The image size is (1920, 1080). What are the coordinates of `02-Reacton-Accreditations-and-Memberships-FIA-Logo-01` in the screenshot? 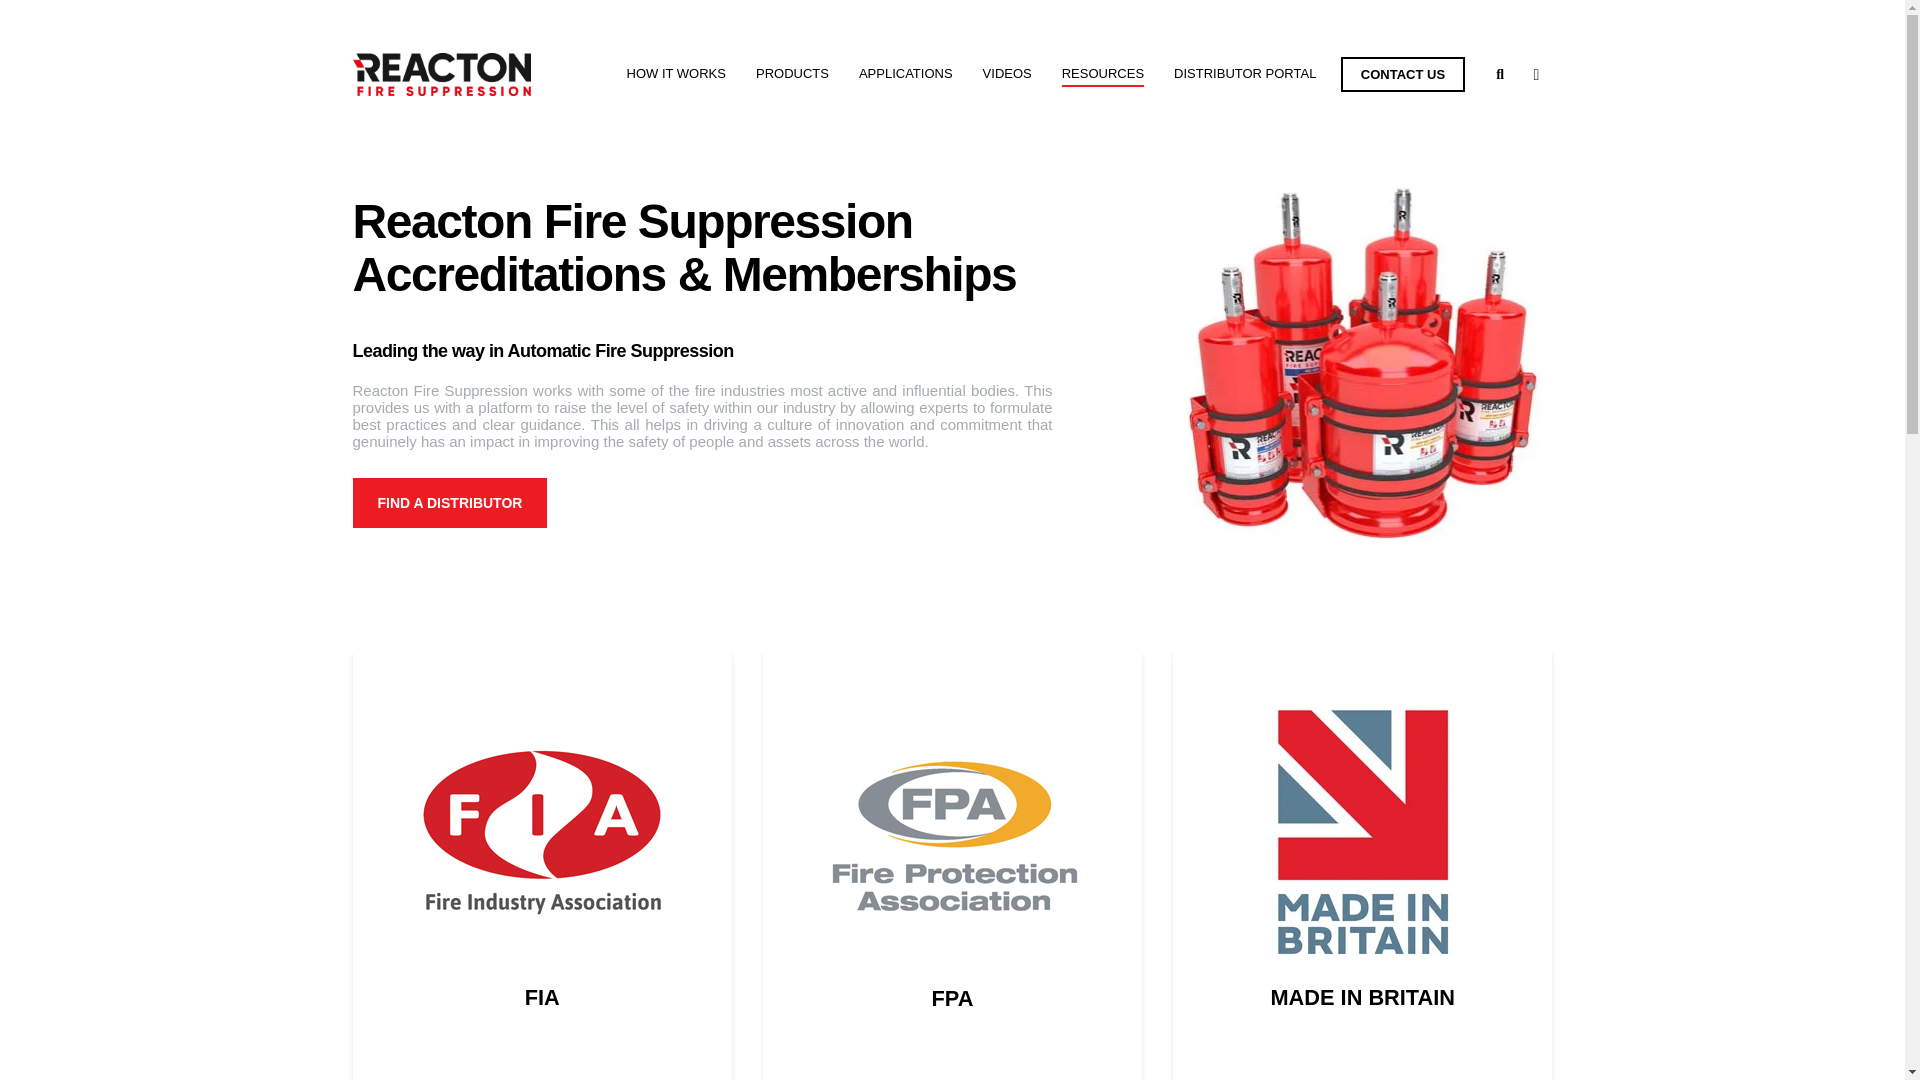 It's located at (541, 831).